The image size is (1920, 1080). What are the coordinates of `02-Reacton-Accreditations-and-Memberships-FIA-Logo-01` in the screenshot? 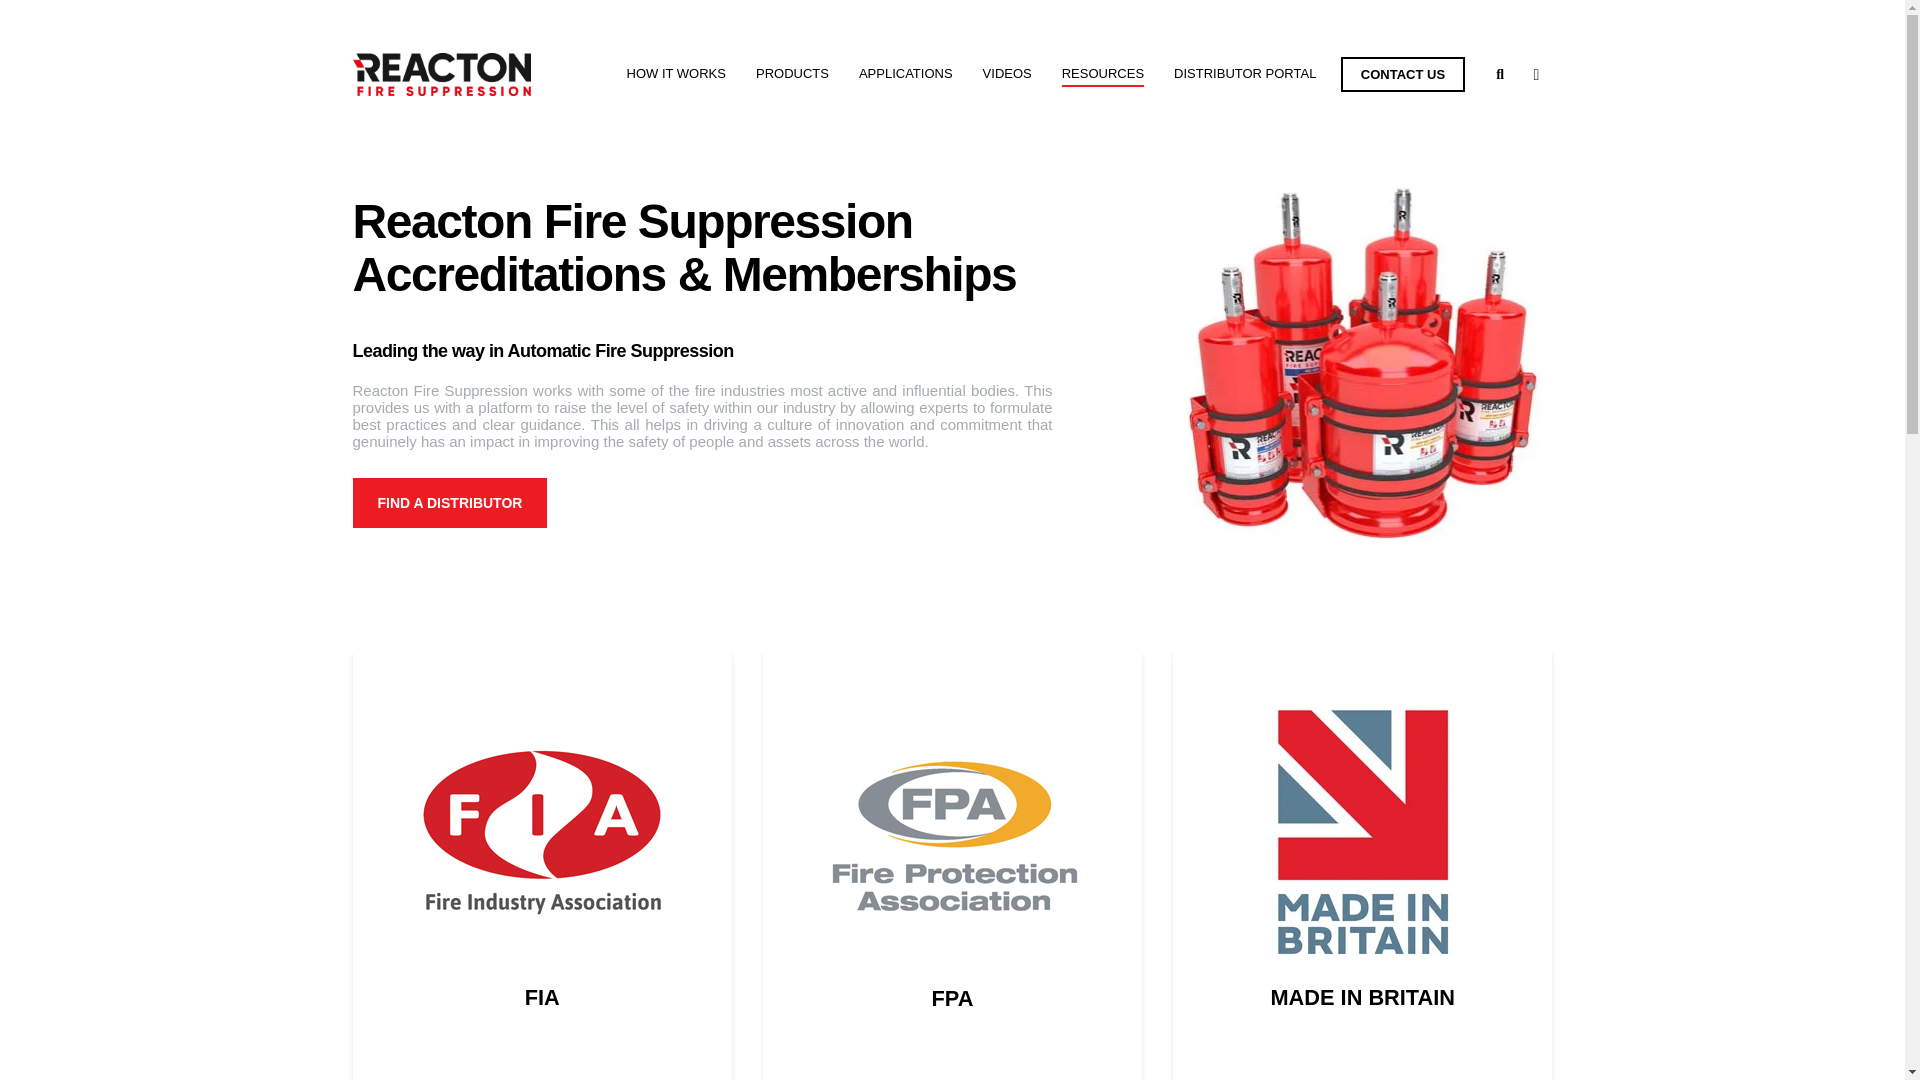 It's located at (541, 831).